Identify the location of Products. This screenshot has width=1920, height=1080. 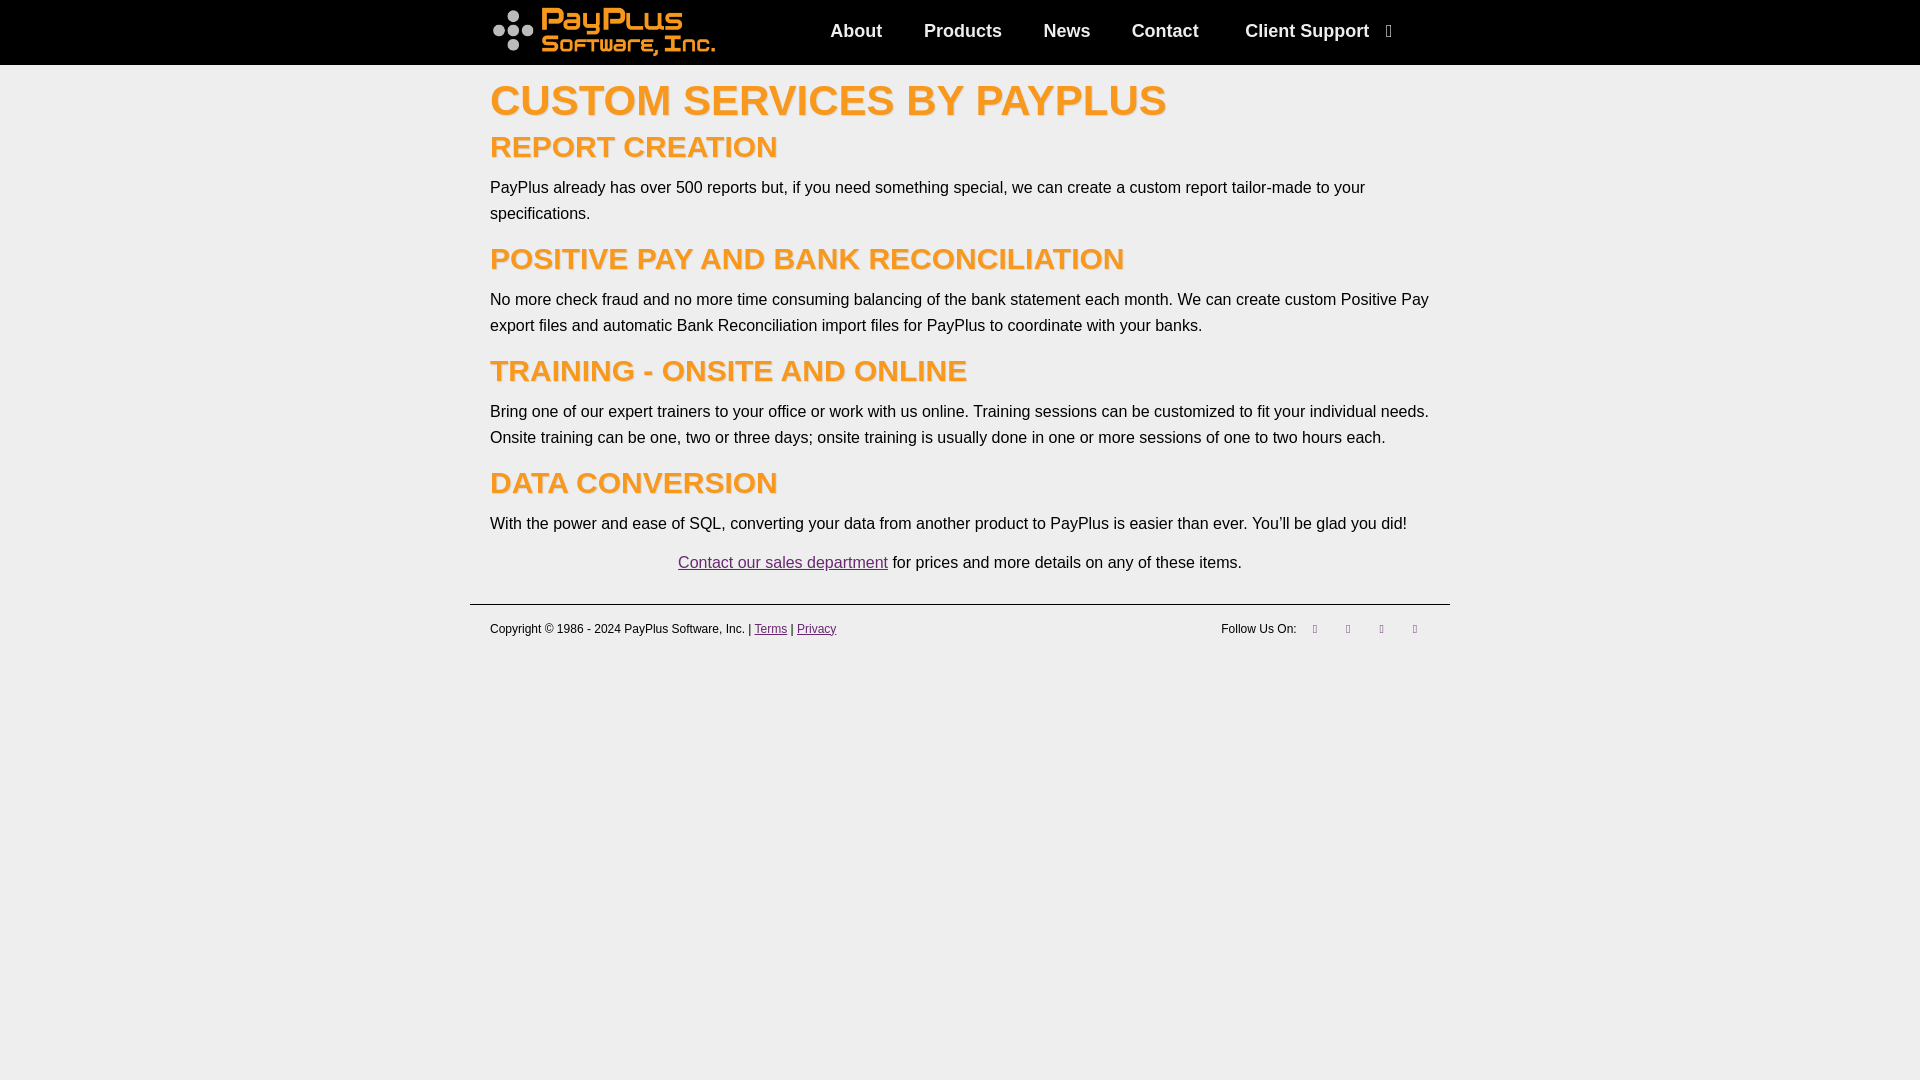
(962, 32).